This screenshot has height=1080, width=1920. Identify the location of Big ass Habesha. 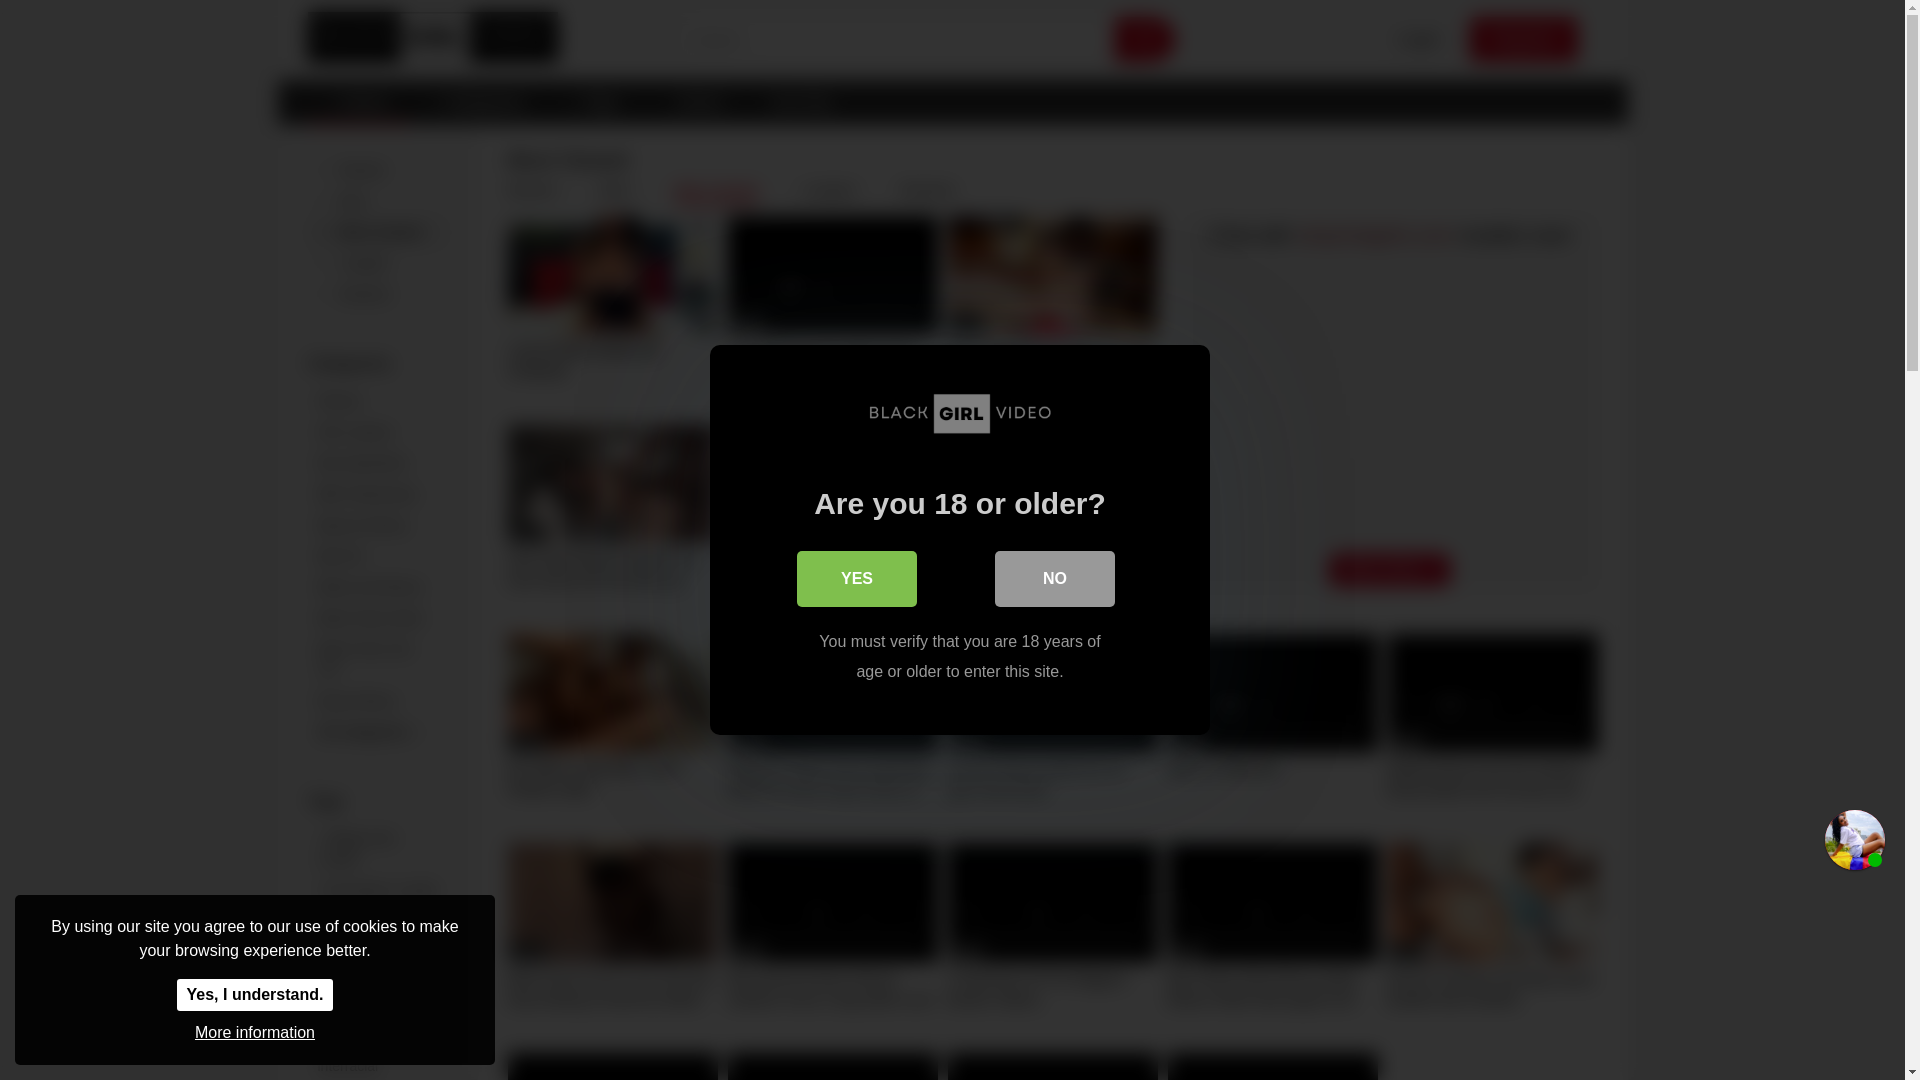
(1272, 727).